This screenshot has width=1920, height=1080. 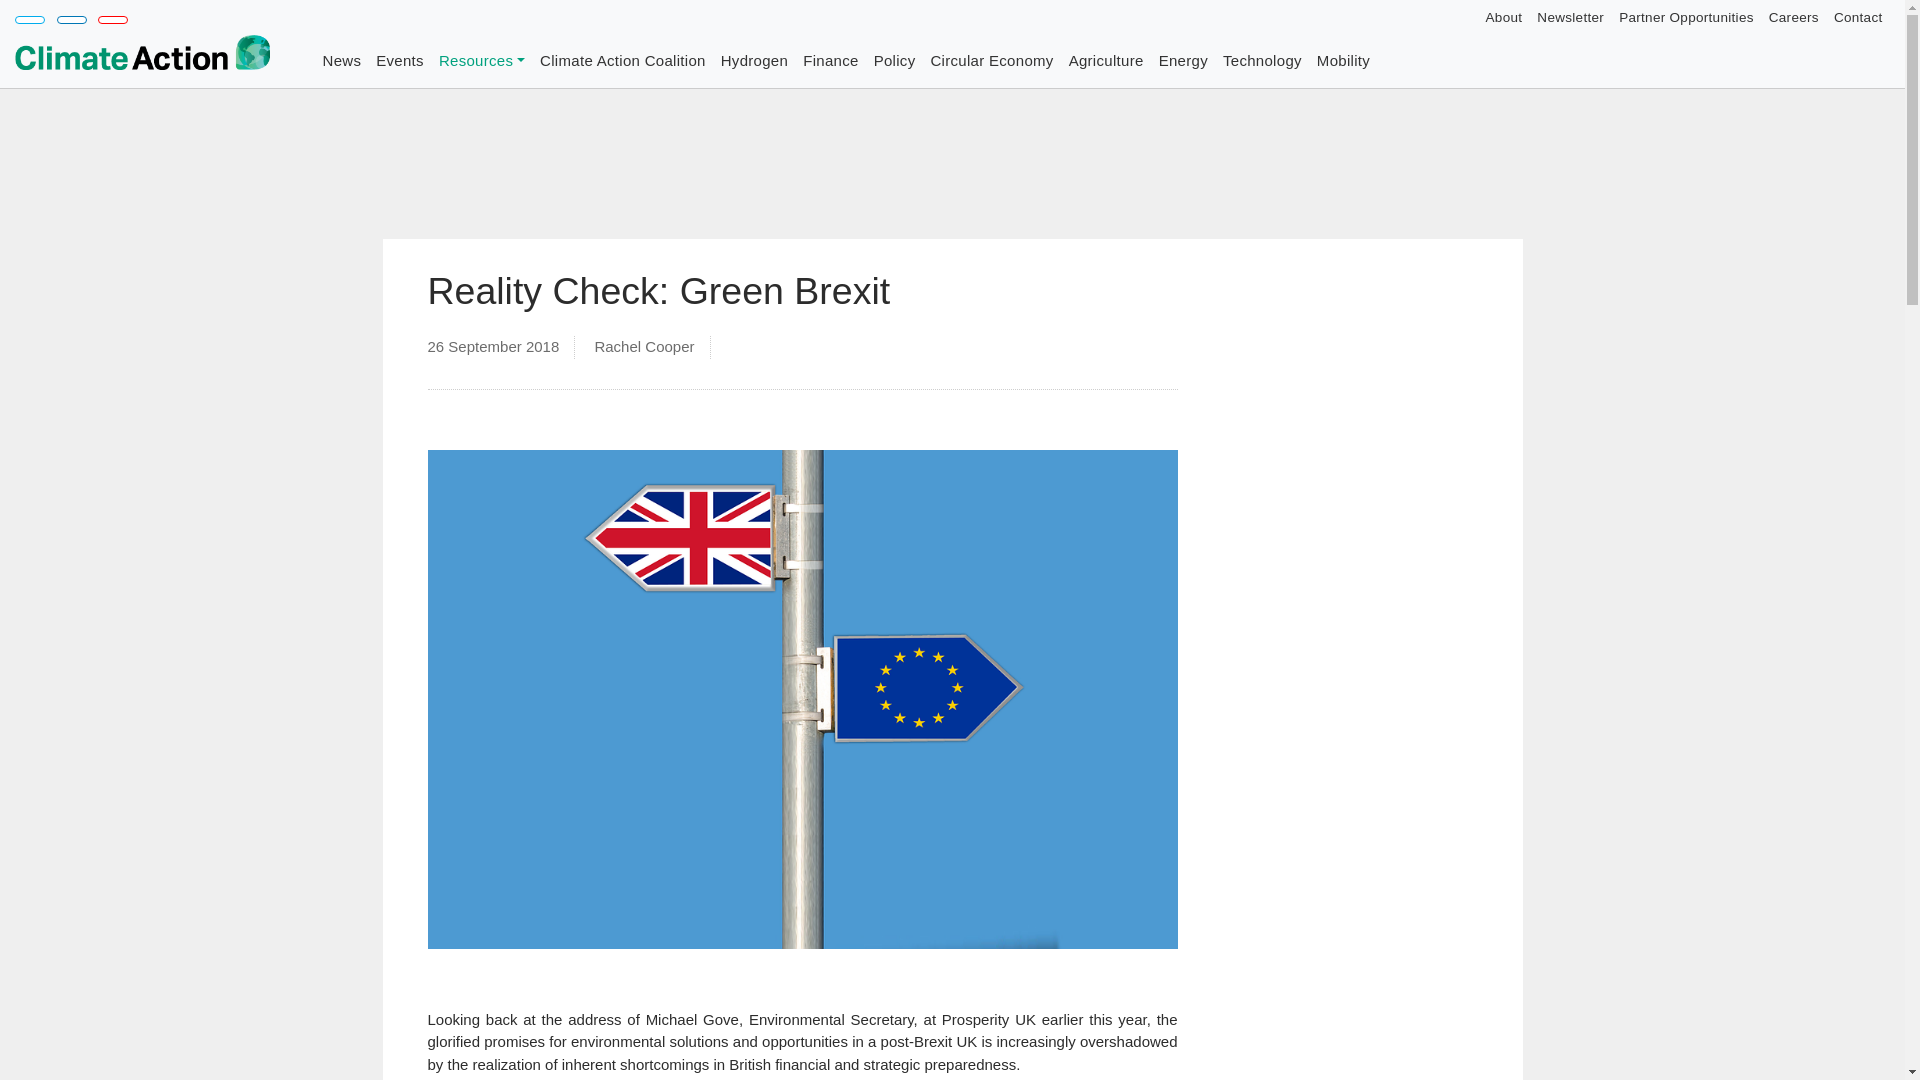 I want to click on Hydrogen, so click(x=753, y=62).